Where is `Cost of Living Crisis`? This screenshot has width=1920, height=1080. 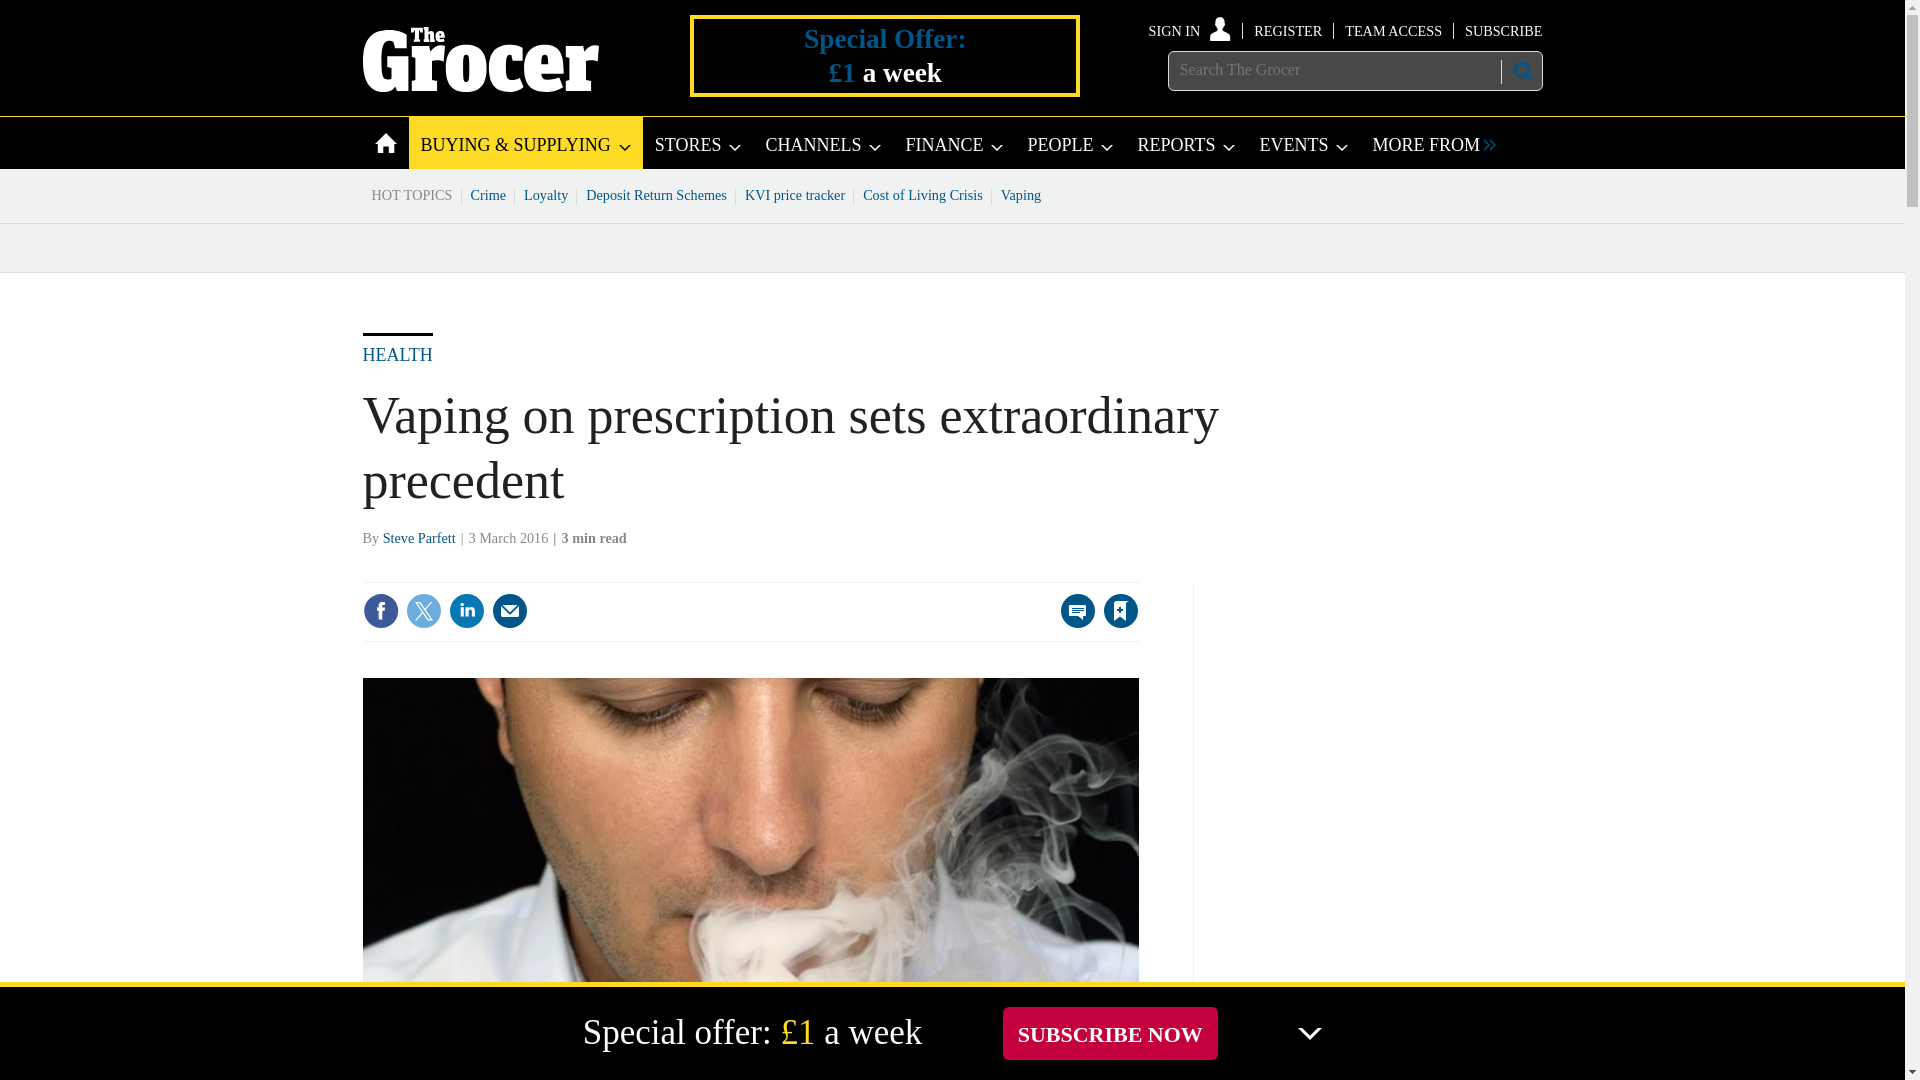
Cost of Living Crisis is located at coordinates (923, 194).